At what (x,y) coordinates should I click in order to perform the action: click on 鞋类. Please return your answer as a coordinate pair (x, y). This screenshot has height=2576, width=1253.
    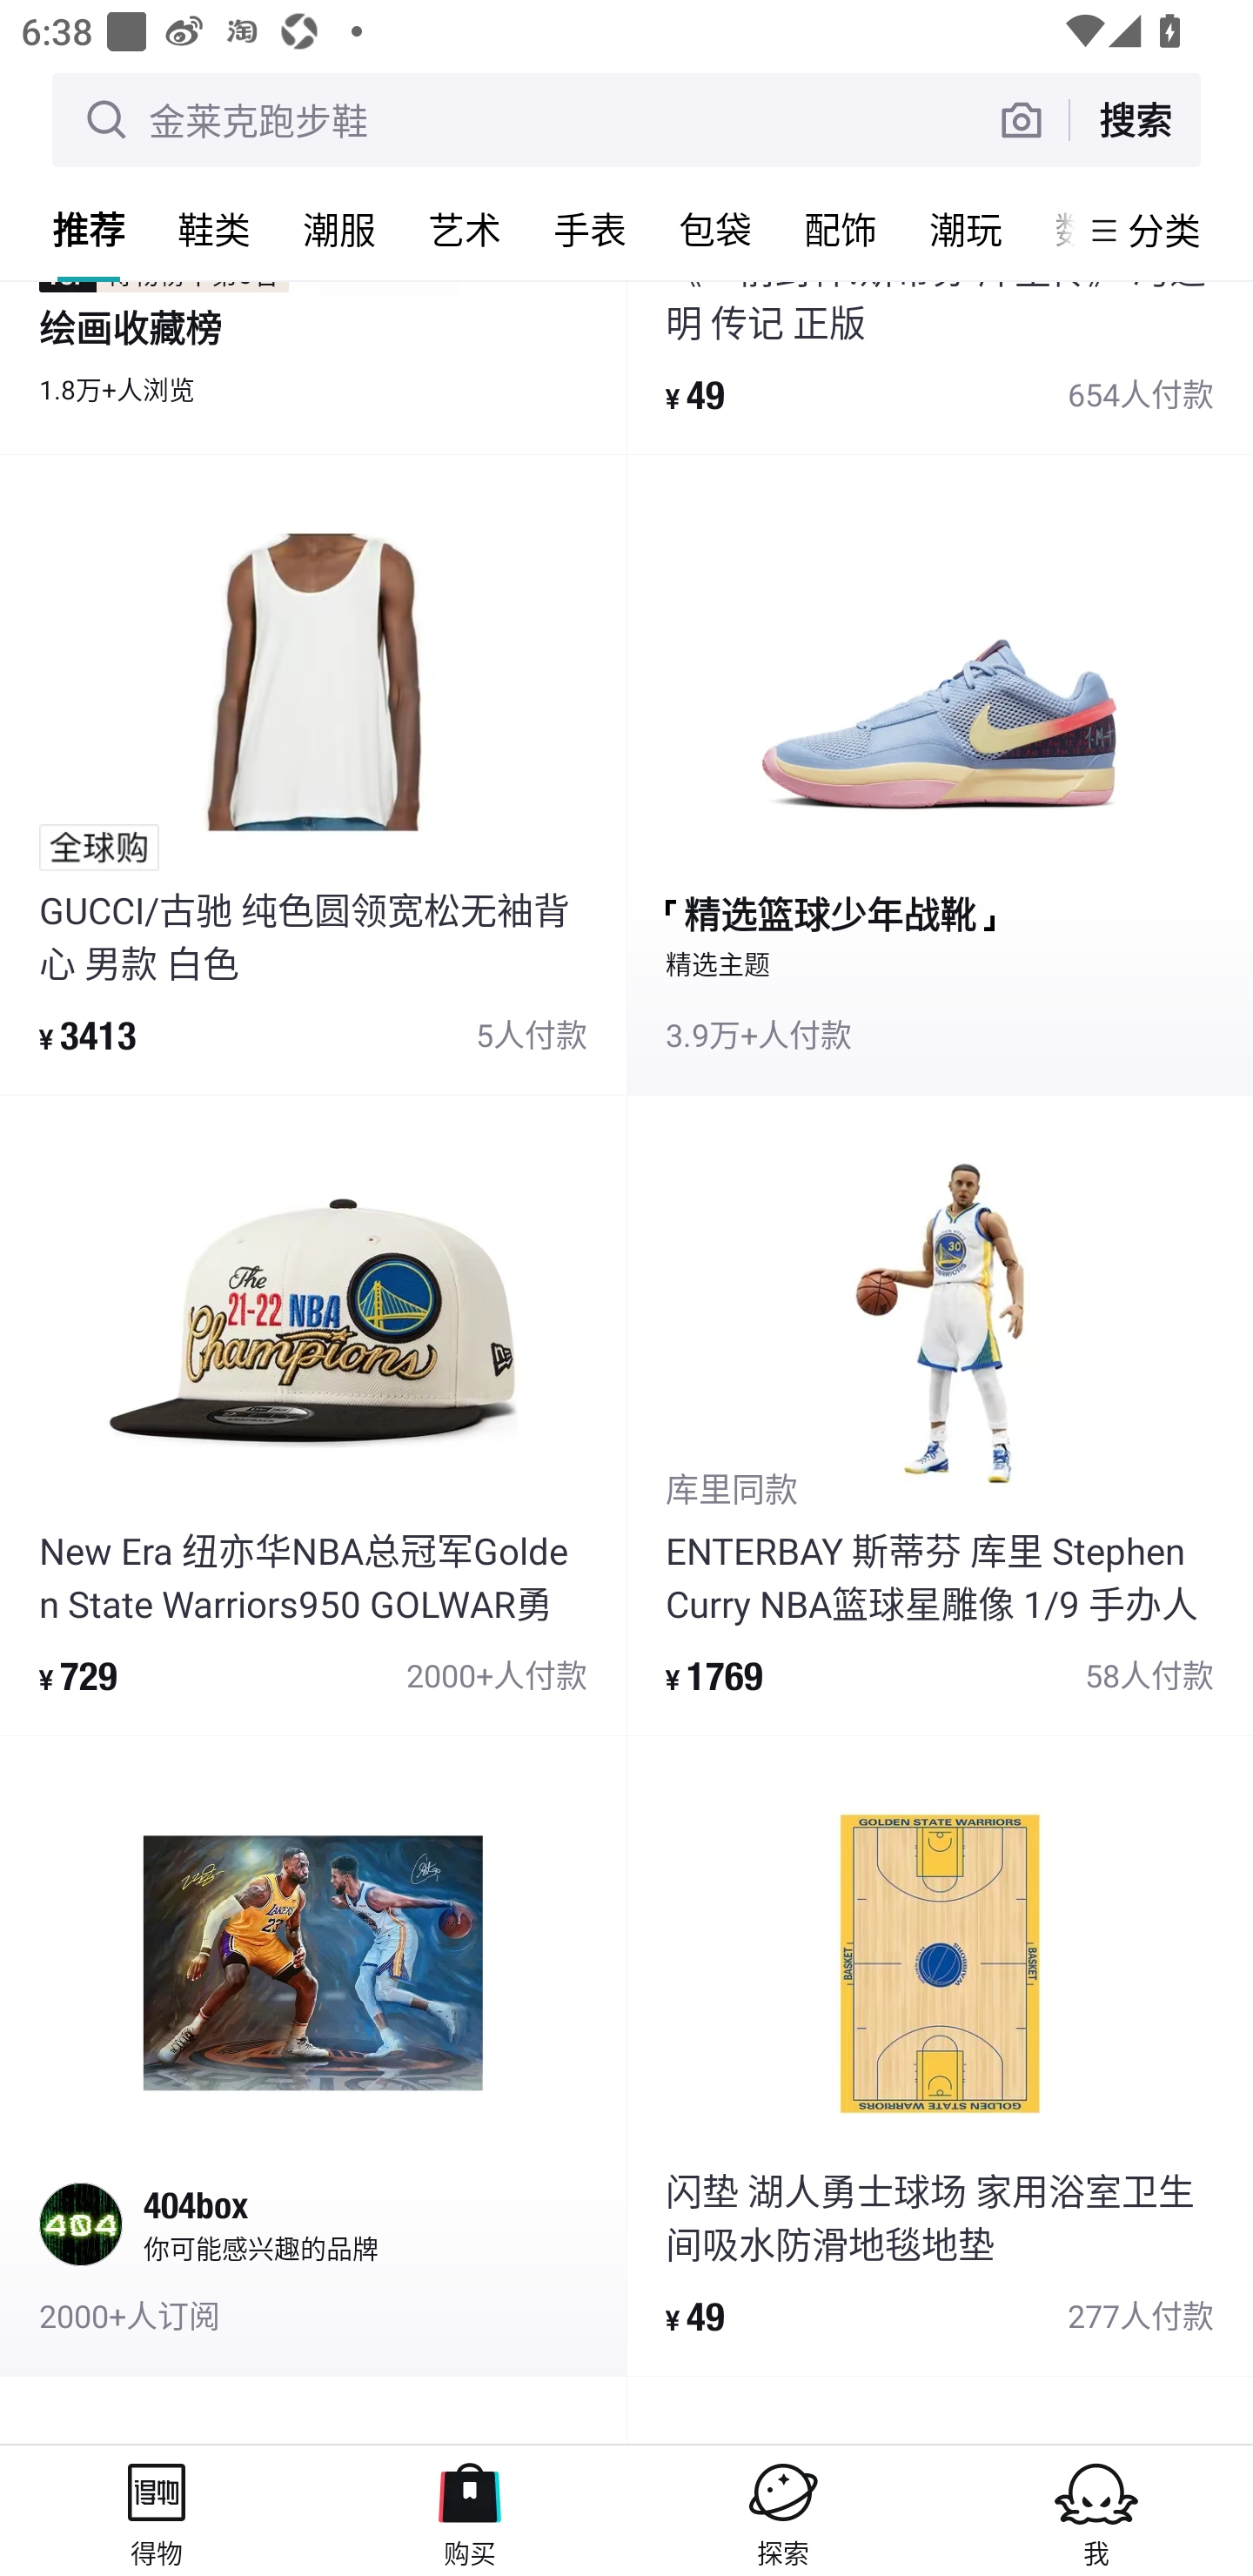
    Looking at the image, I should click on (214, 229).